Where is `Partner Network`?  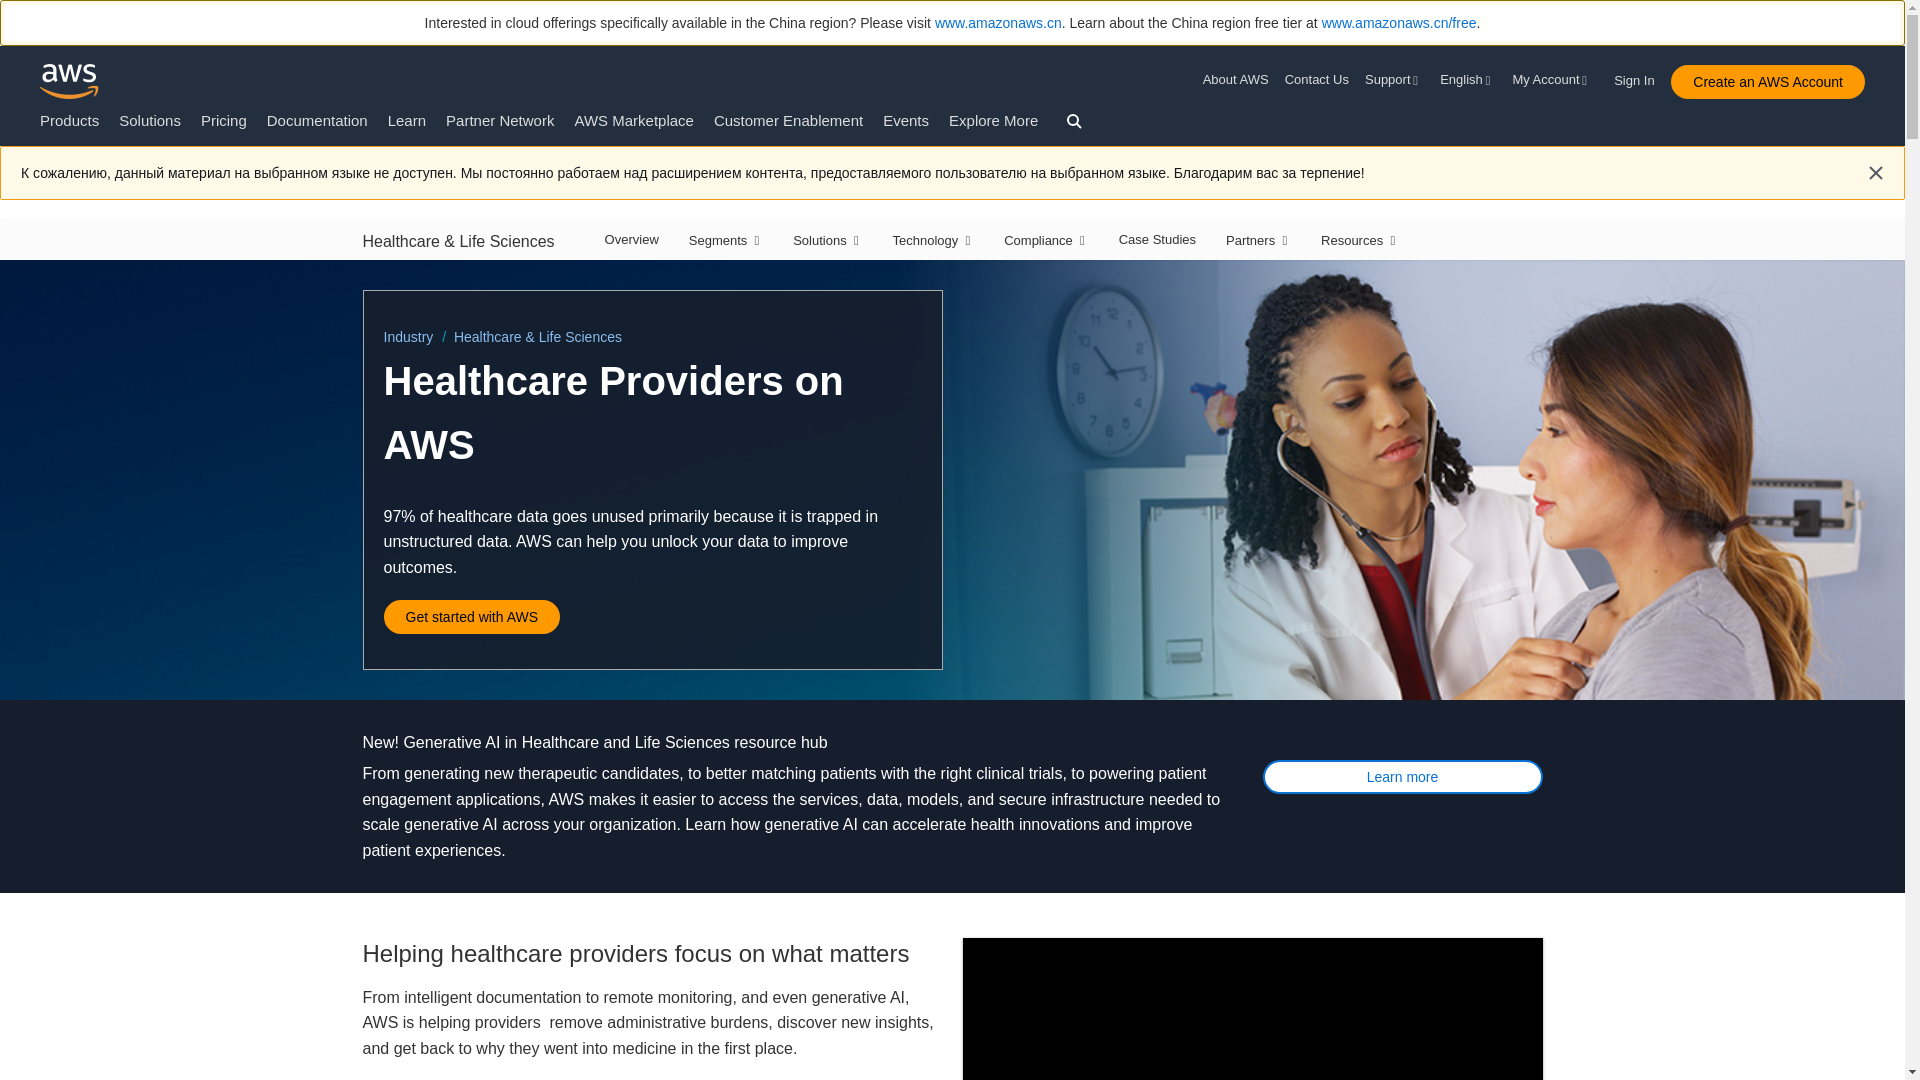 Partner Network is located at coordinates (500, 120).